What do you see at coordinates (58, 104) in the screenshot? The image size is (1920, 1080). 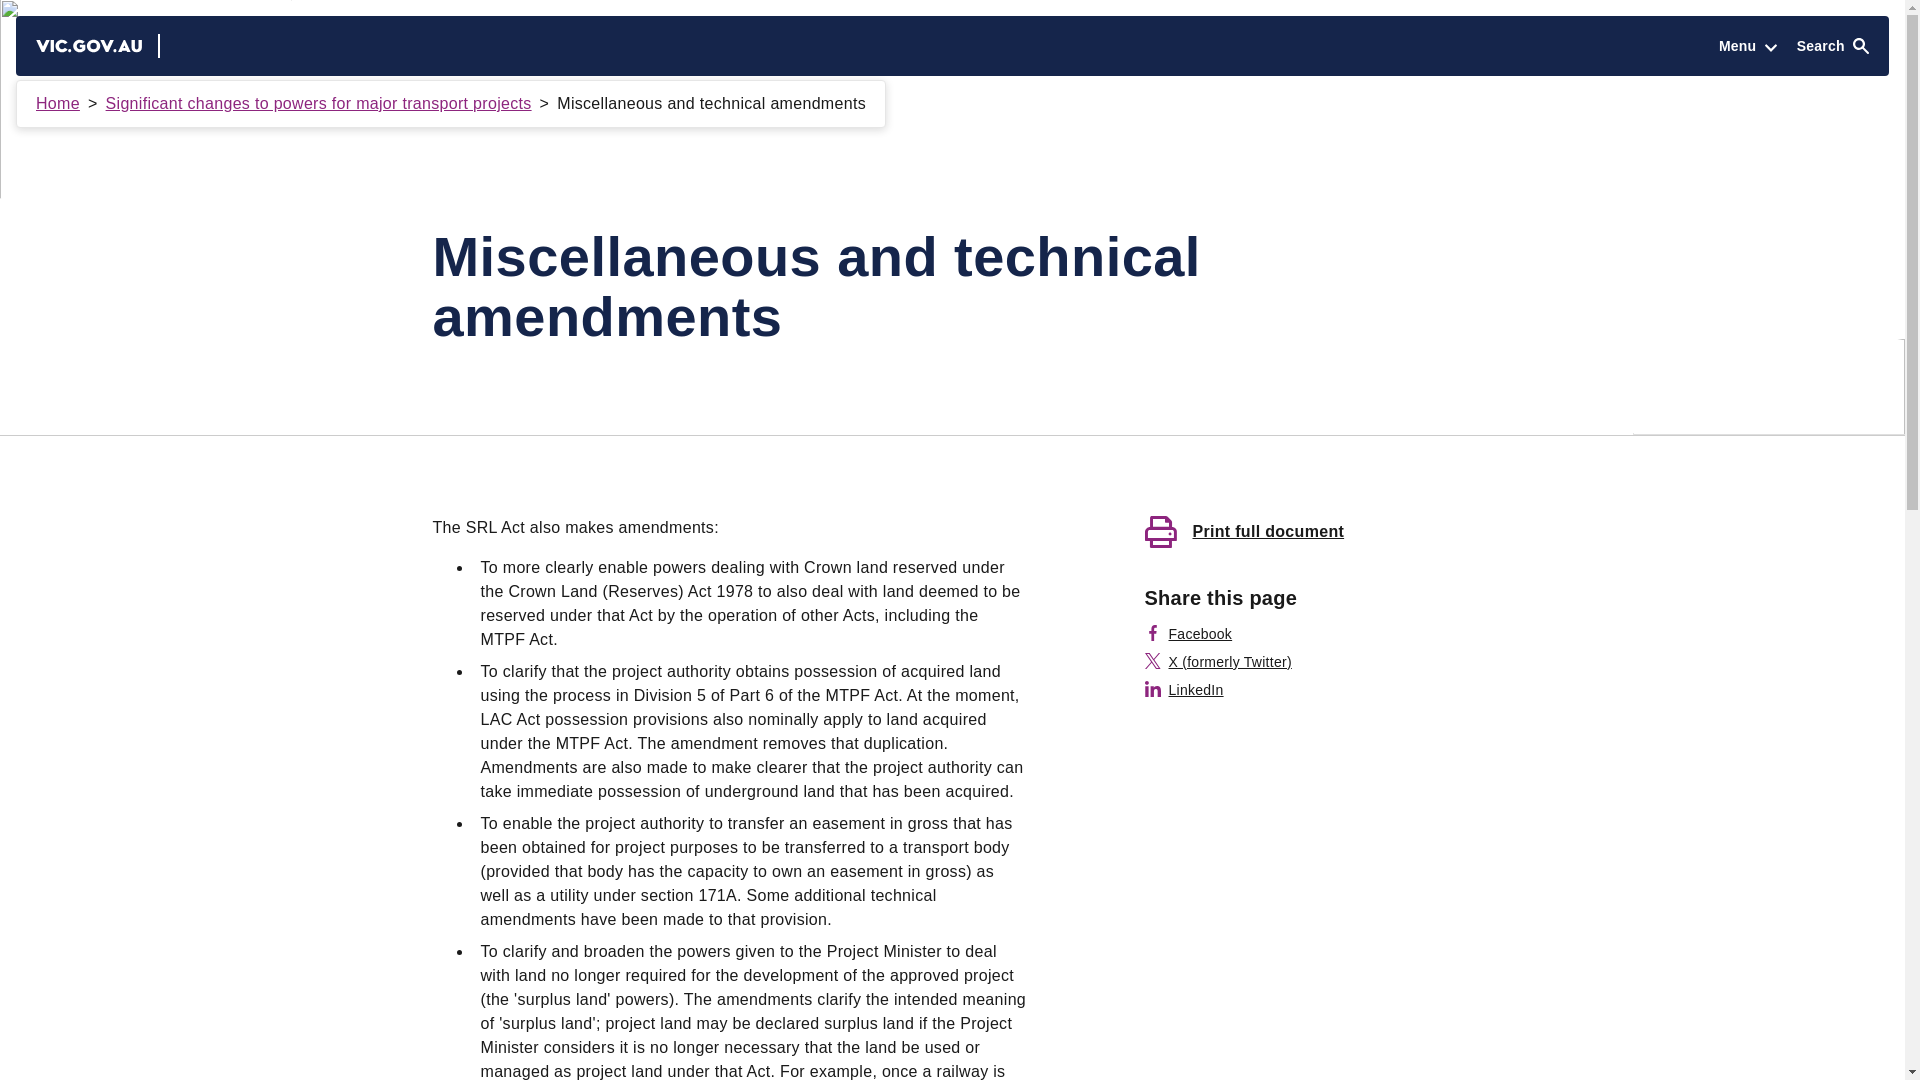 I see `Home` at bounding box center [58, 104].